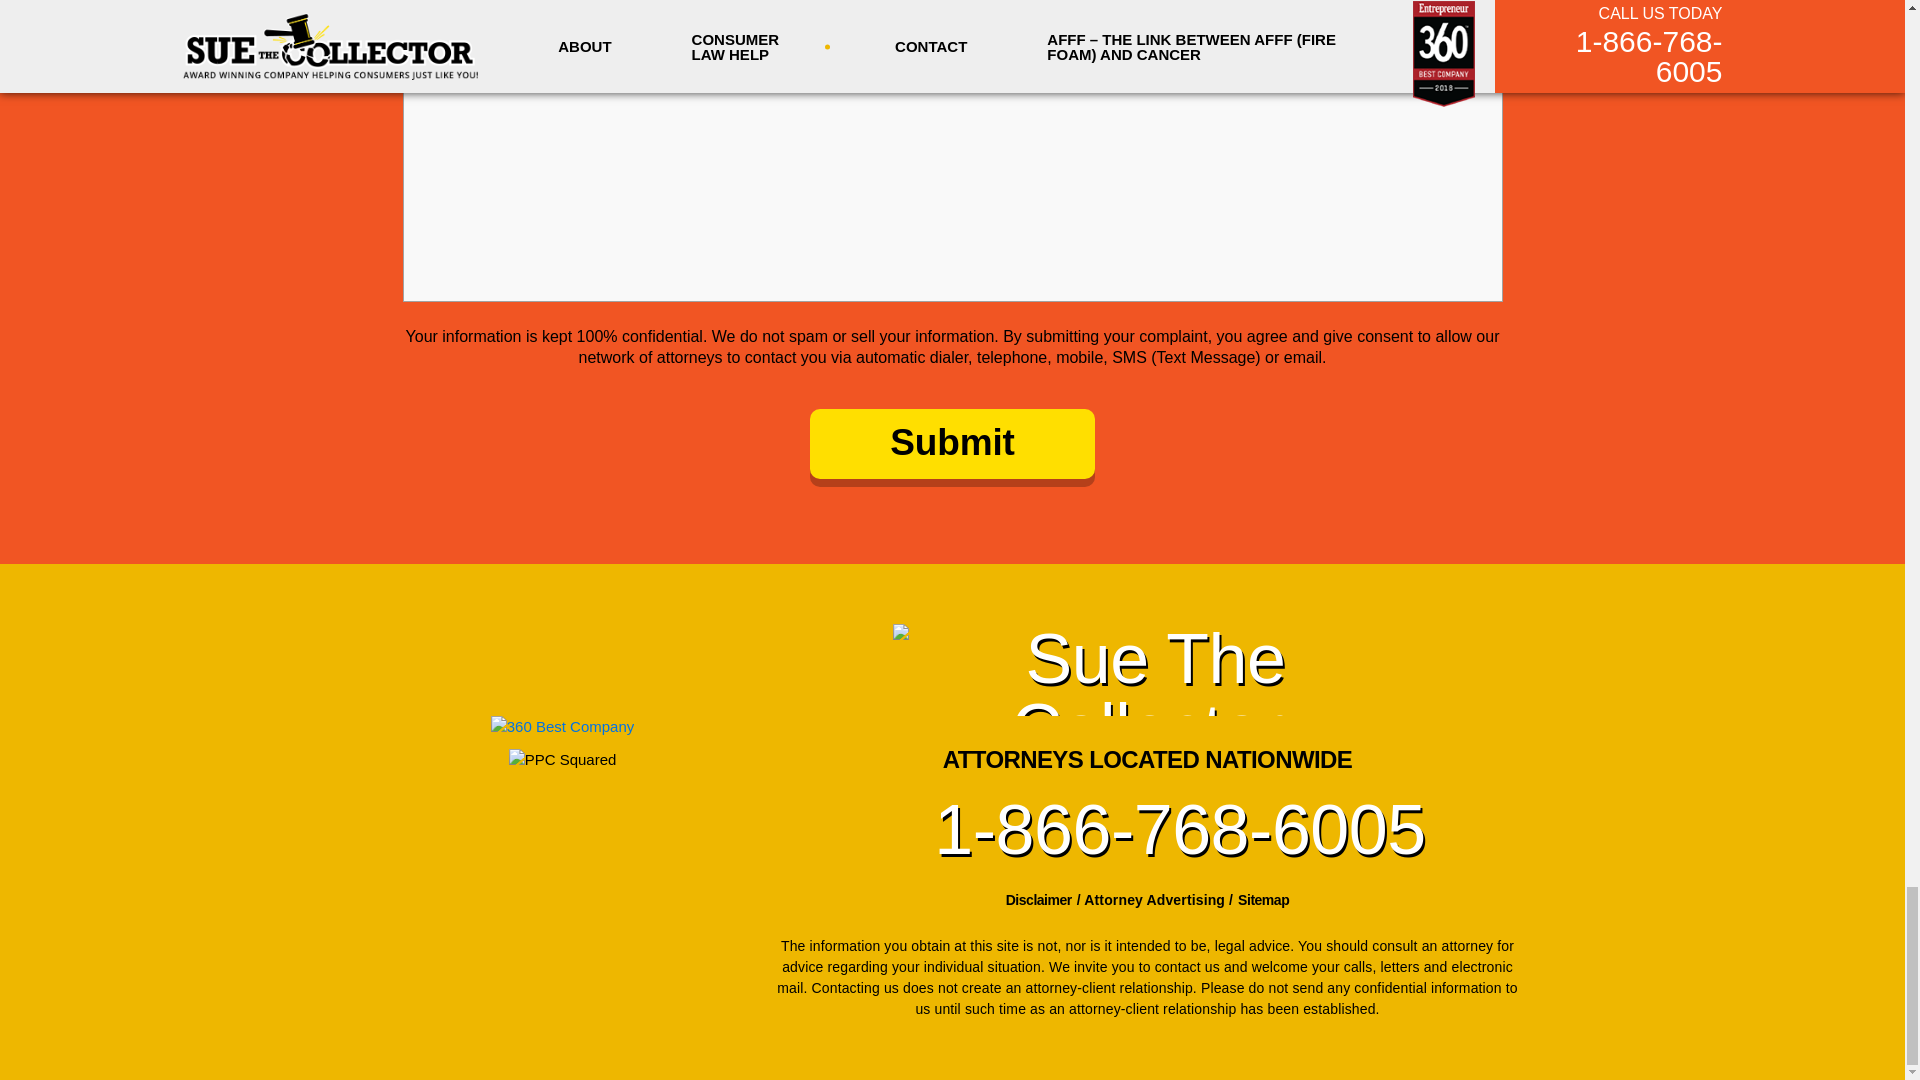 This screenshot has width=1920, height=1080. Describe the element at coordinates (1146, 830) in the screenshot. I see `1-866-768-6005` at that location.